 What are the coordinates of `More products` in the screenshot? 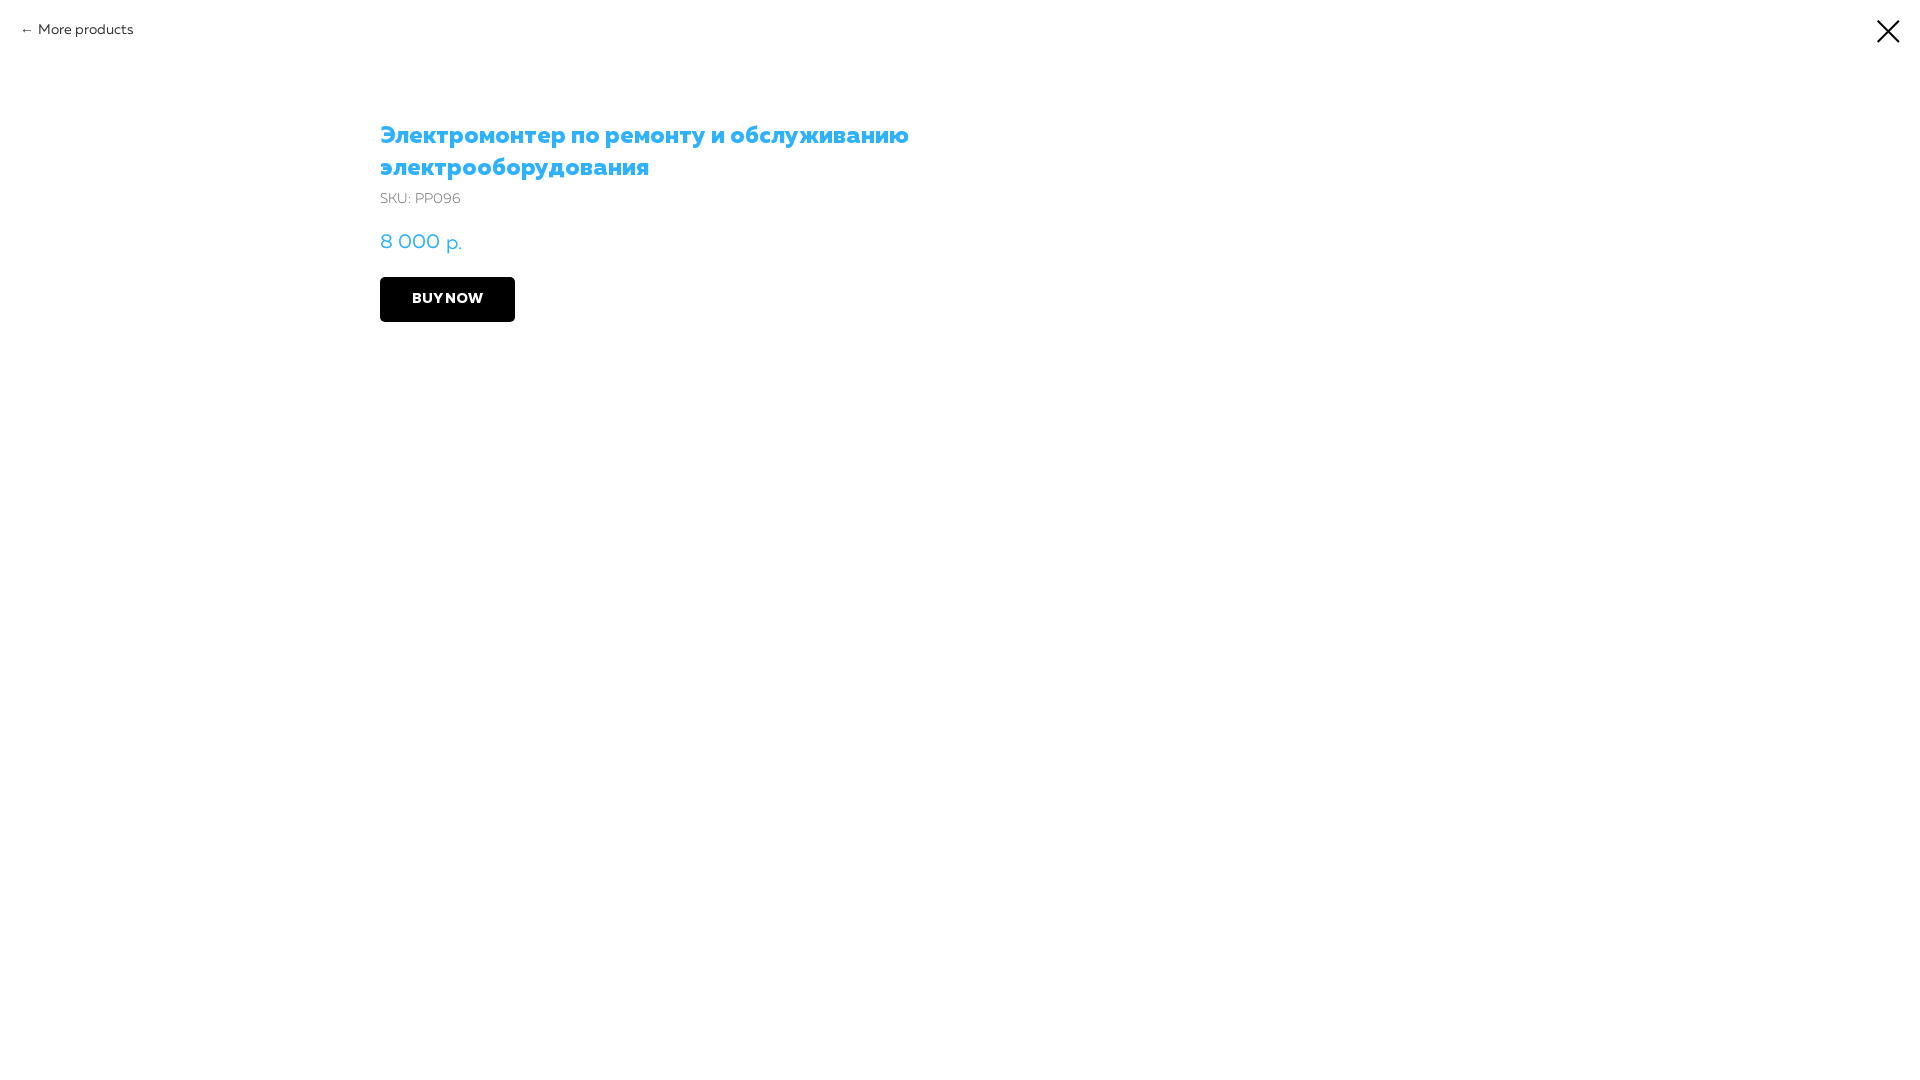 It's located at (77, 31).